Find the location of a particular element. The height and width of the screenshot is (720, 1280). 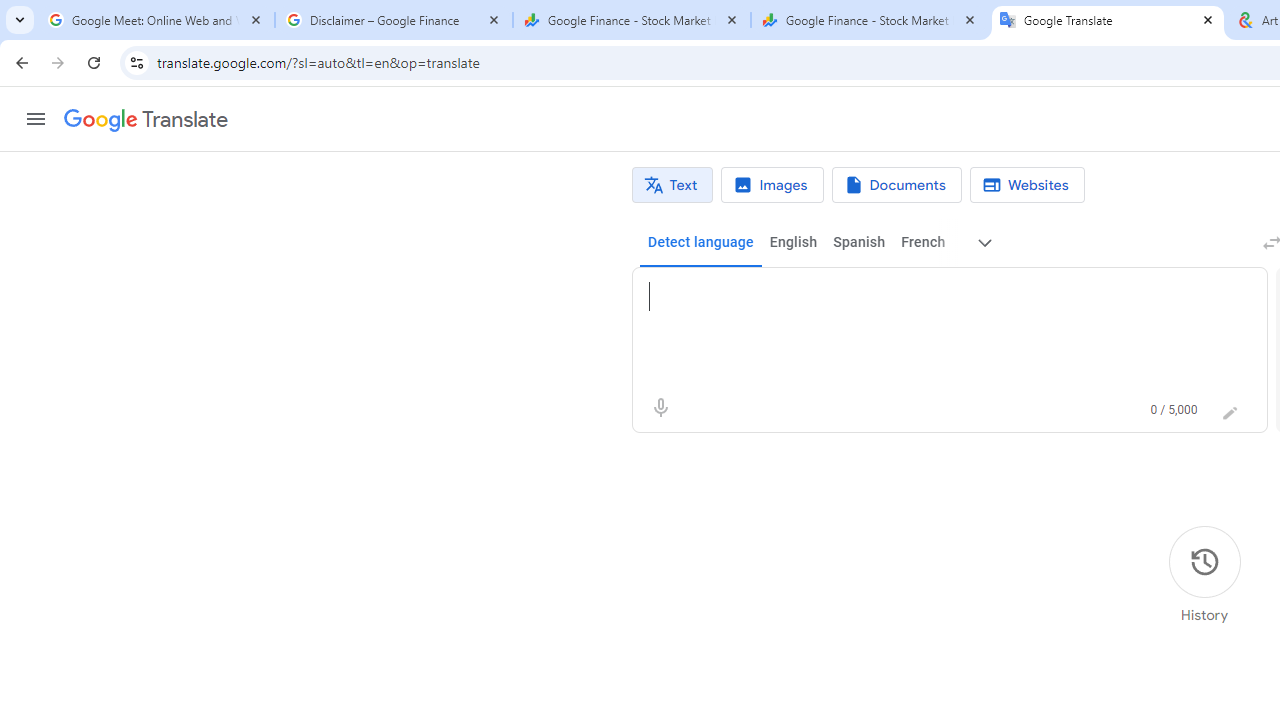

French is located at coordinates (922, 242).